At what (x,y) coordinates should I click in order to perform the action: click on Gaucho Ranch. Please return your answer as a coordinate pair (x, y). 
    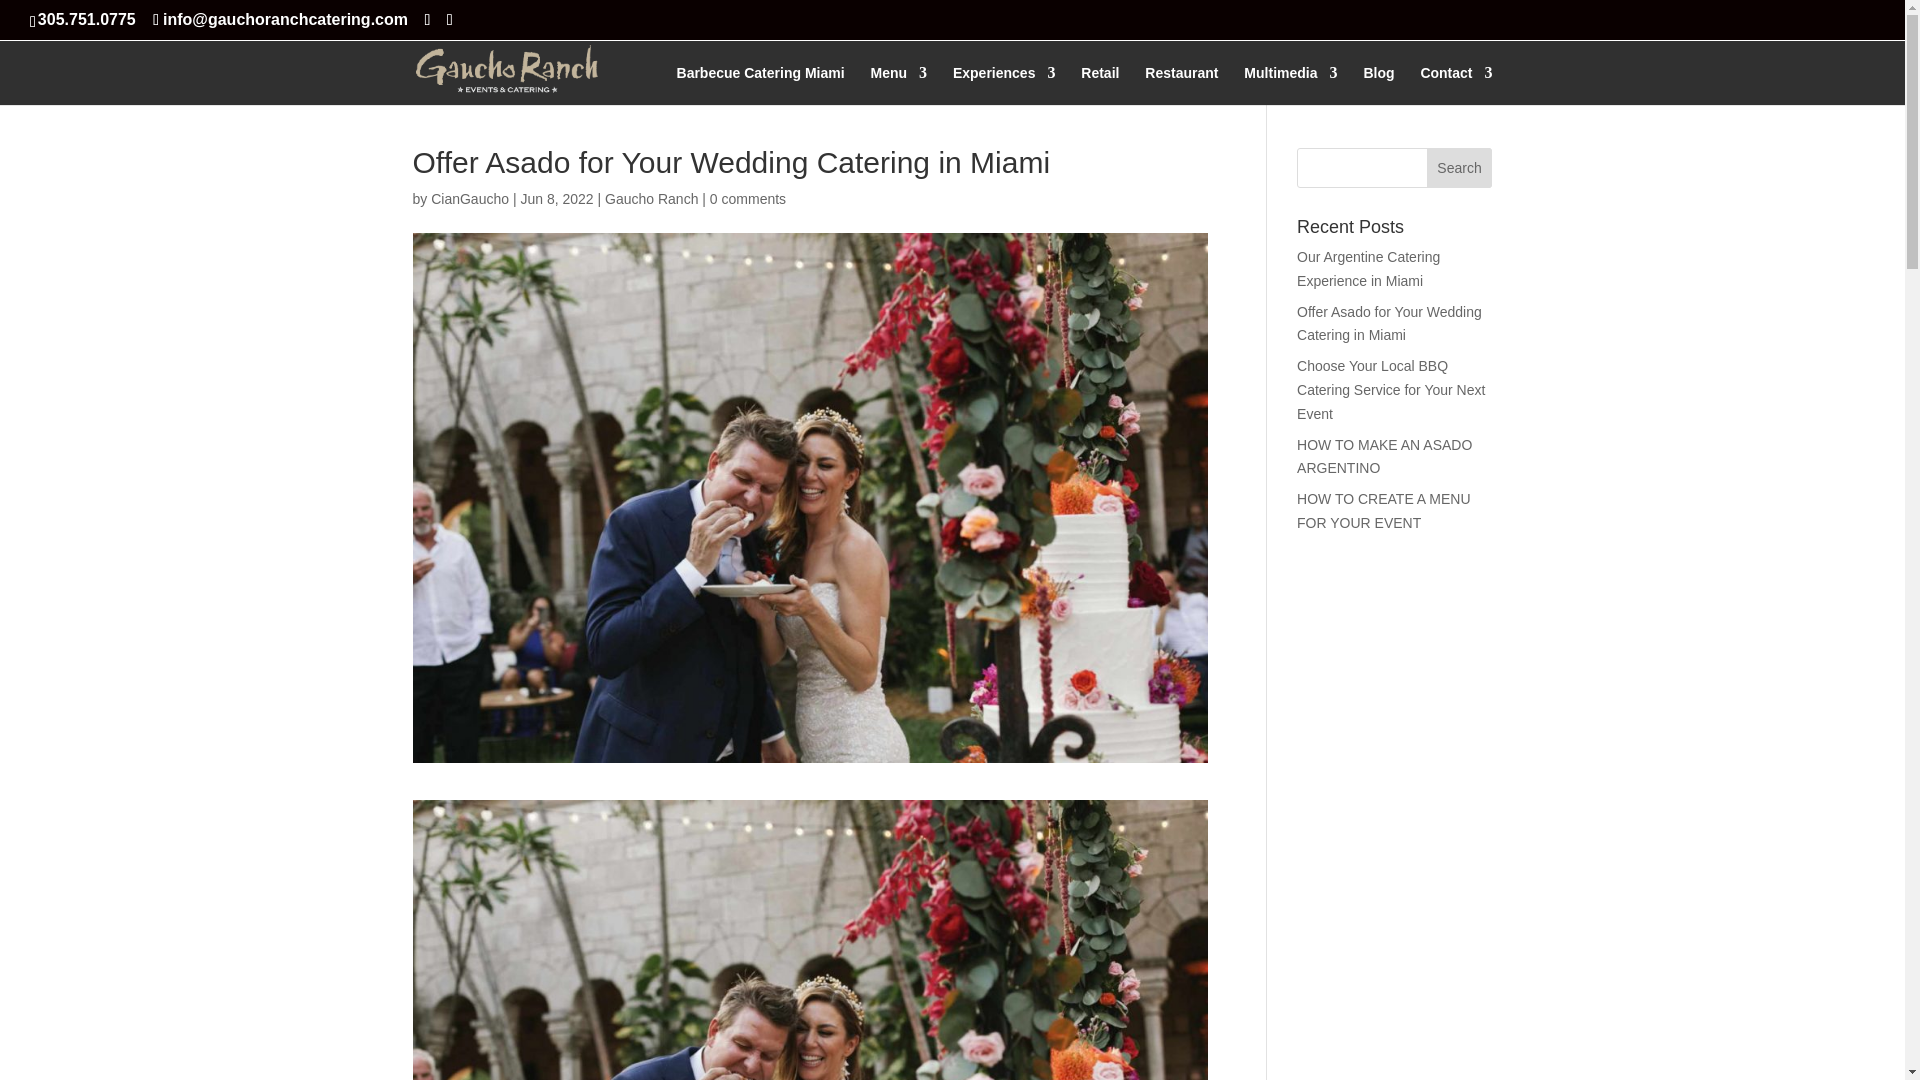
    Looking at the image, I should click on (651, 199).